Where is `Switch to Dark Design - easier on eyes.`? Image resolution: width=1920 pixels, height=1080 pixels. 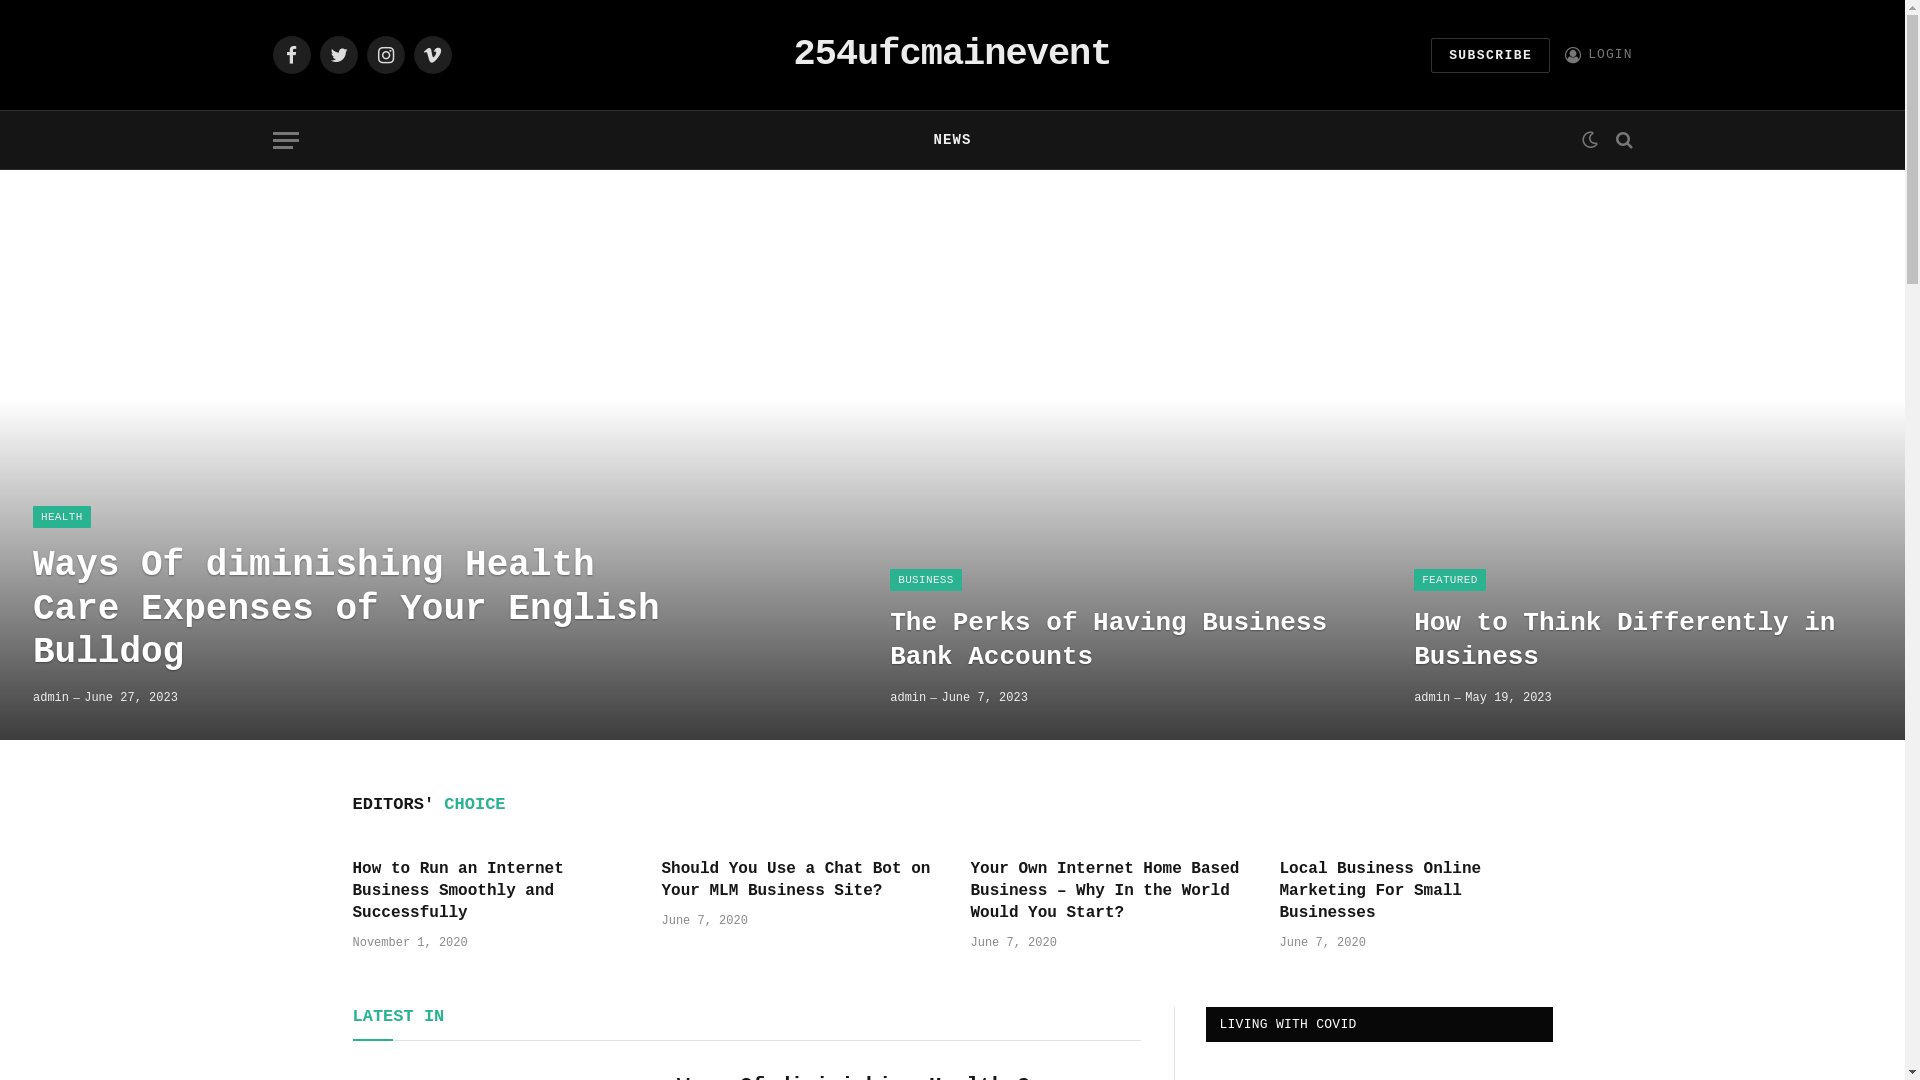
Switch to Dark Design - easier on eyes. is located at coordinates (1589, 140).